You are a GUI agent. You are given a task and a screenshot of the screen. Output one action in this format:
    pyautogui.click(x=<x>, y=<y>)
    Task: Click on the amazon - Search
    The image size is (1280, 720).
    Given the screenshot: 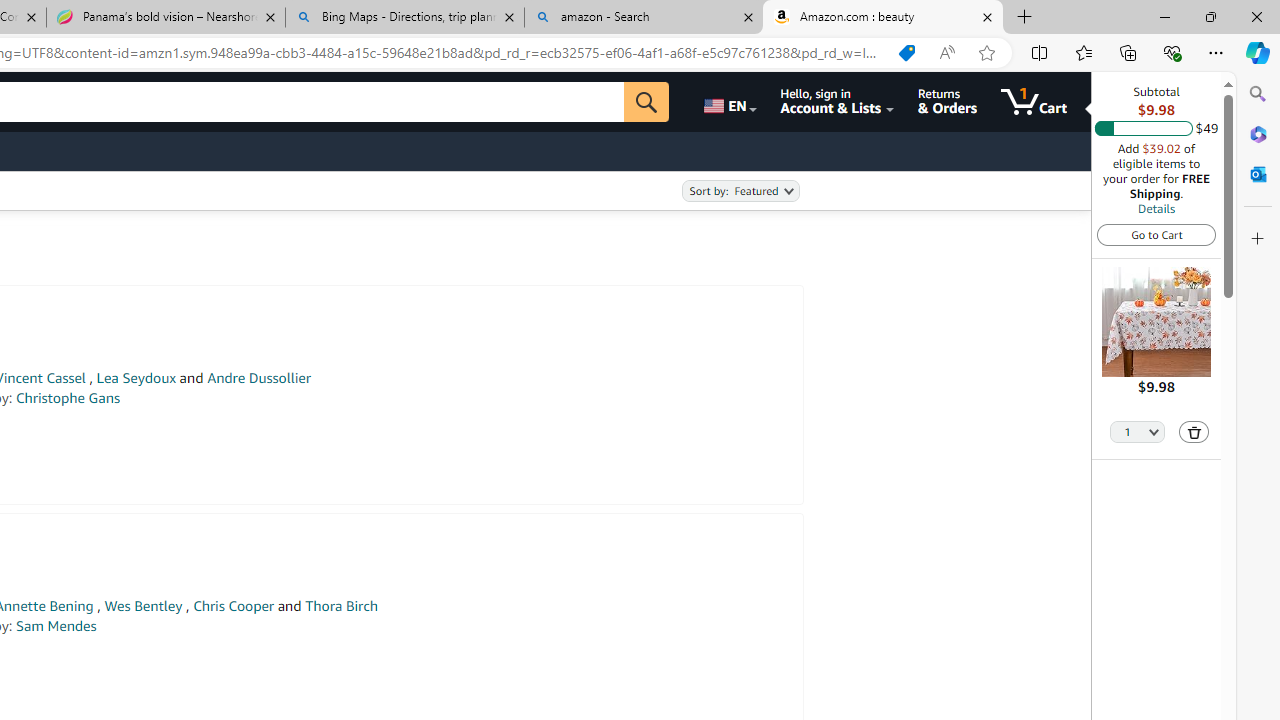 What is the action you would take?
    pyautogui.click(x=643, y=18)
    